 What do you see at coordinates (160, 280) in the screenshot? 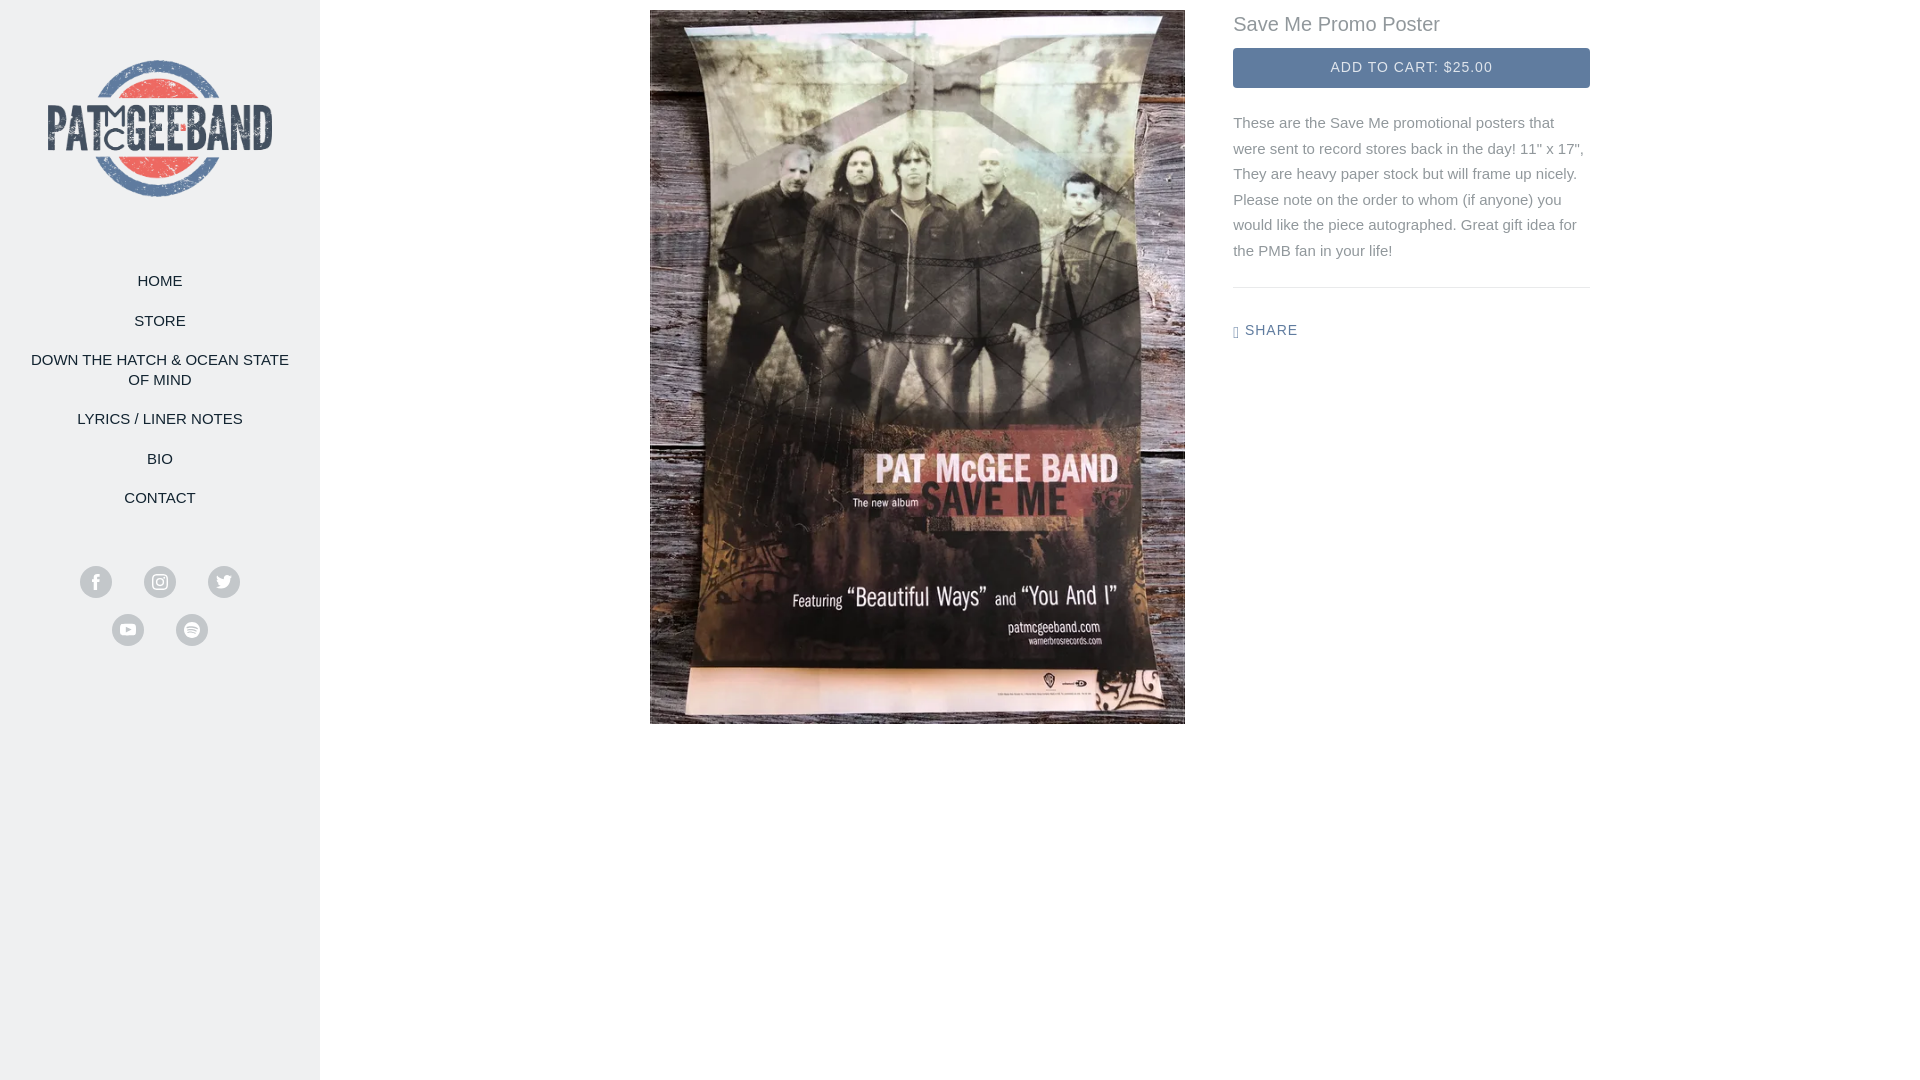
I see `HOME` at bounding box center [160, 280].